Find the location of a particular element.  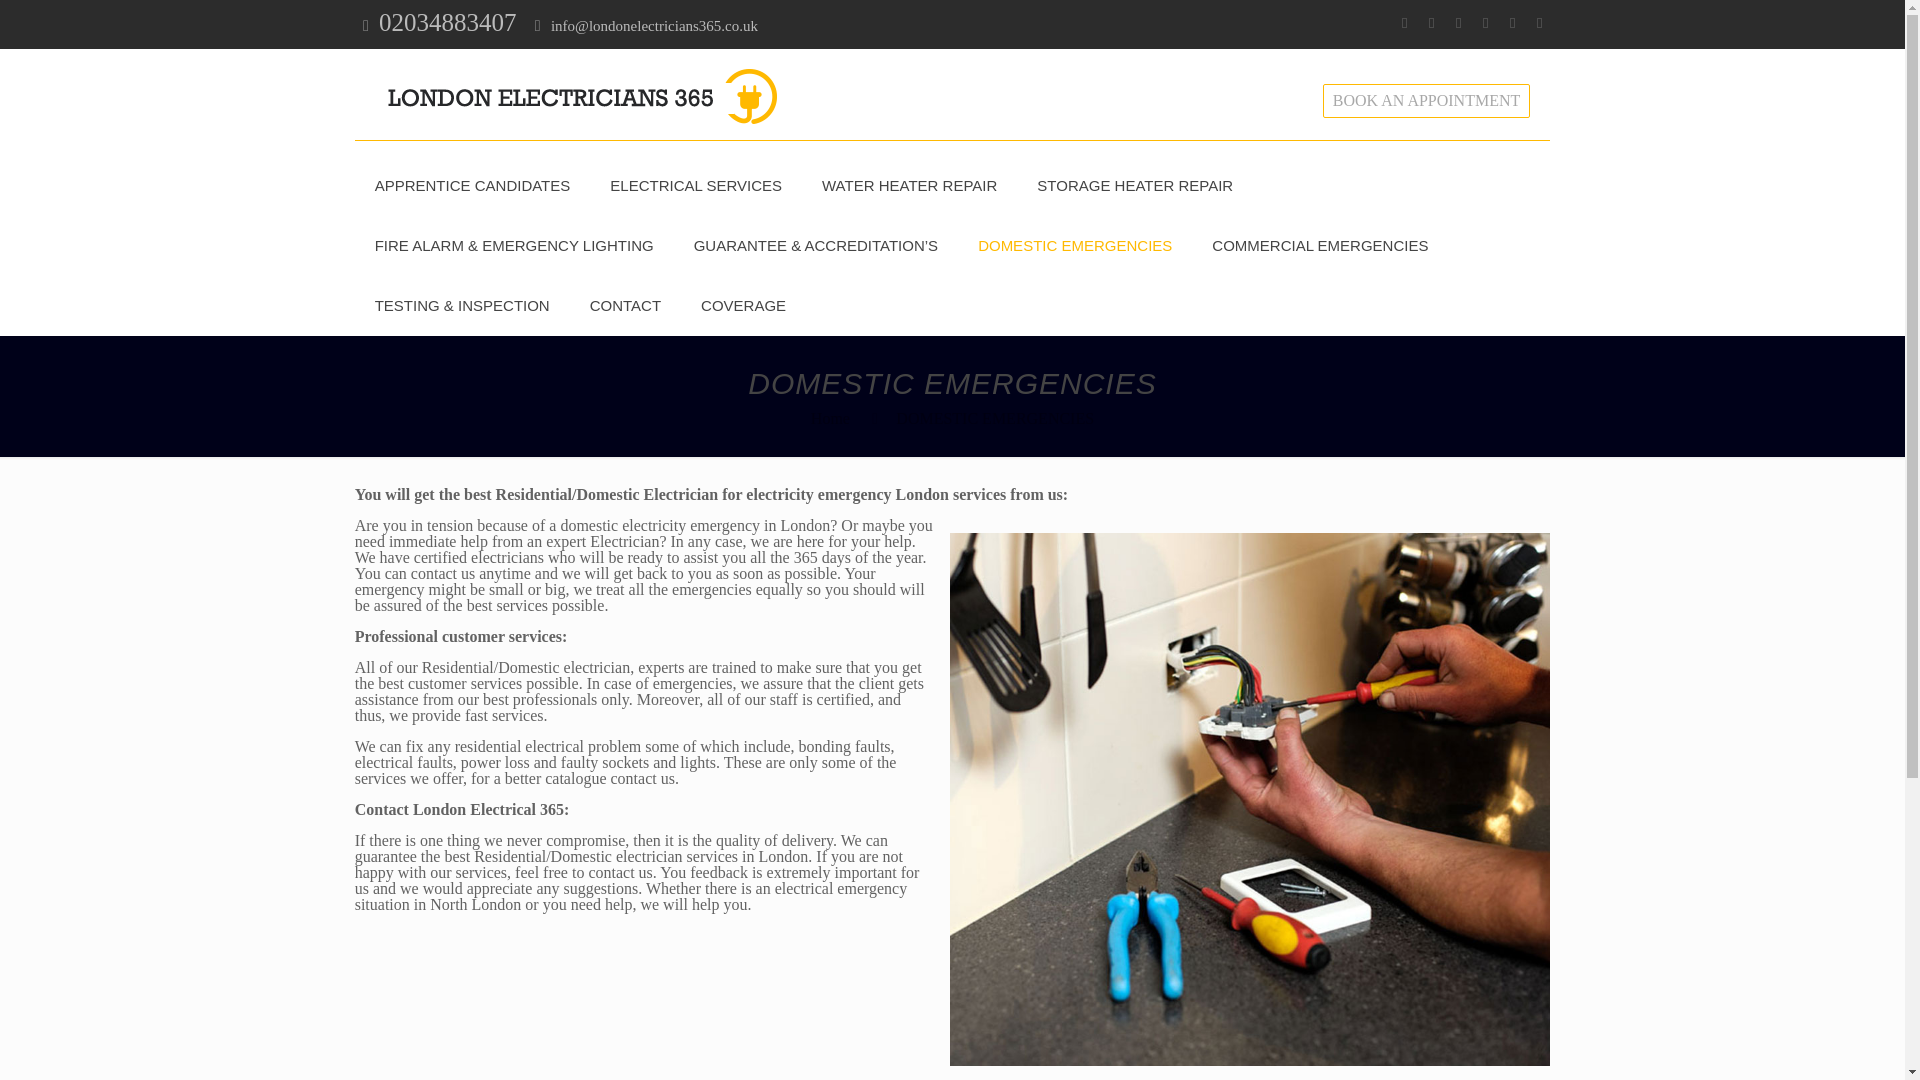

COMMERCIAL EMERGENCIES is located at coordinates (1320, 246).